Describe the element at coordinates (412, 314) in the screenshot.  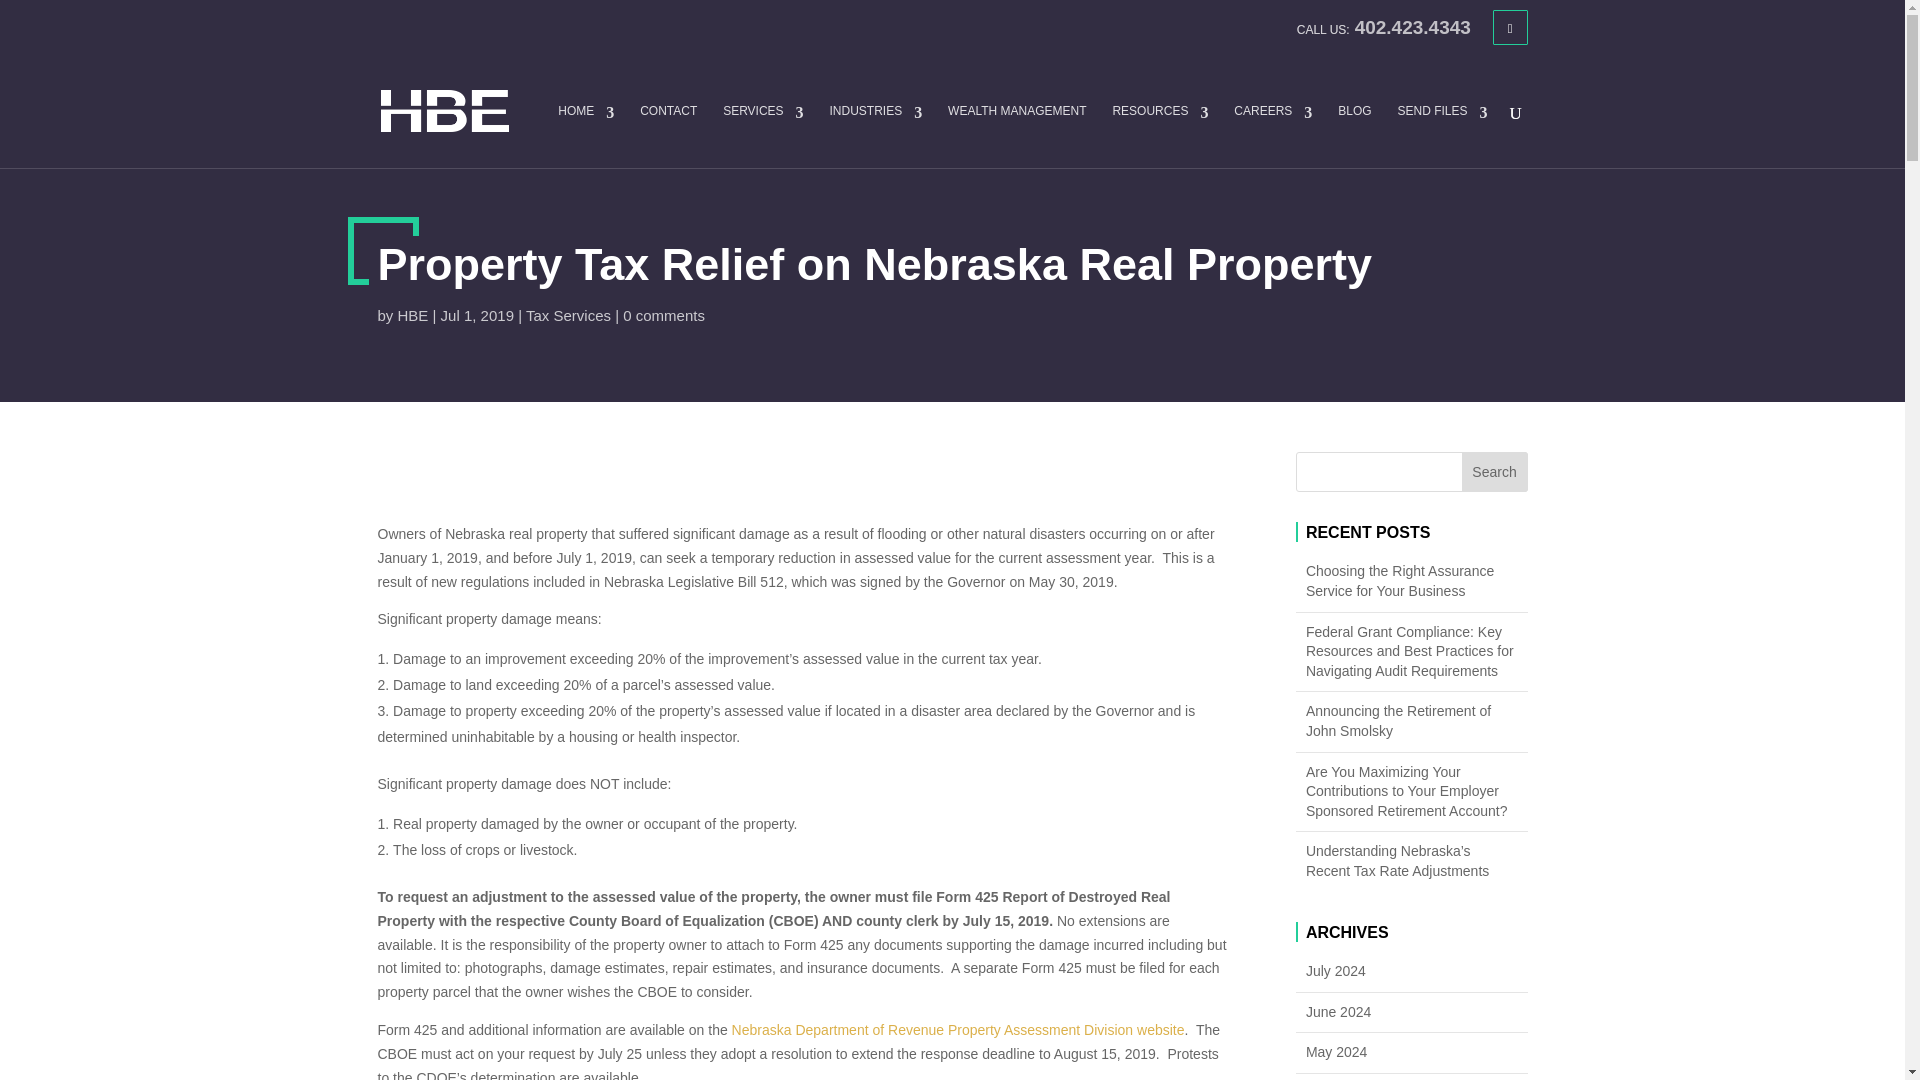
I see `Posts by HBE` at that location.